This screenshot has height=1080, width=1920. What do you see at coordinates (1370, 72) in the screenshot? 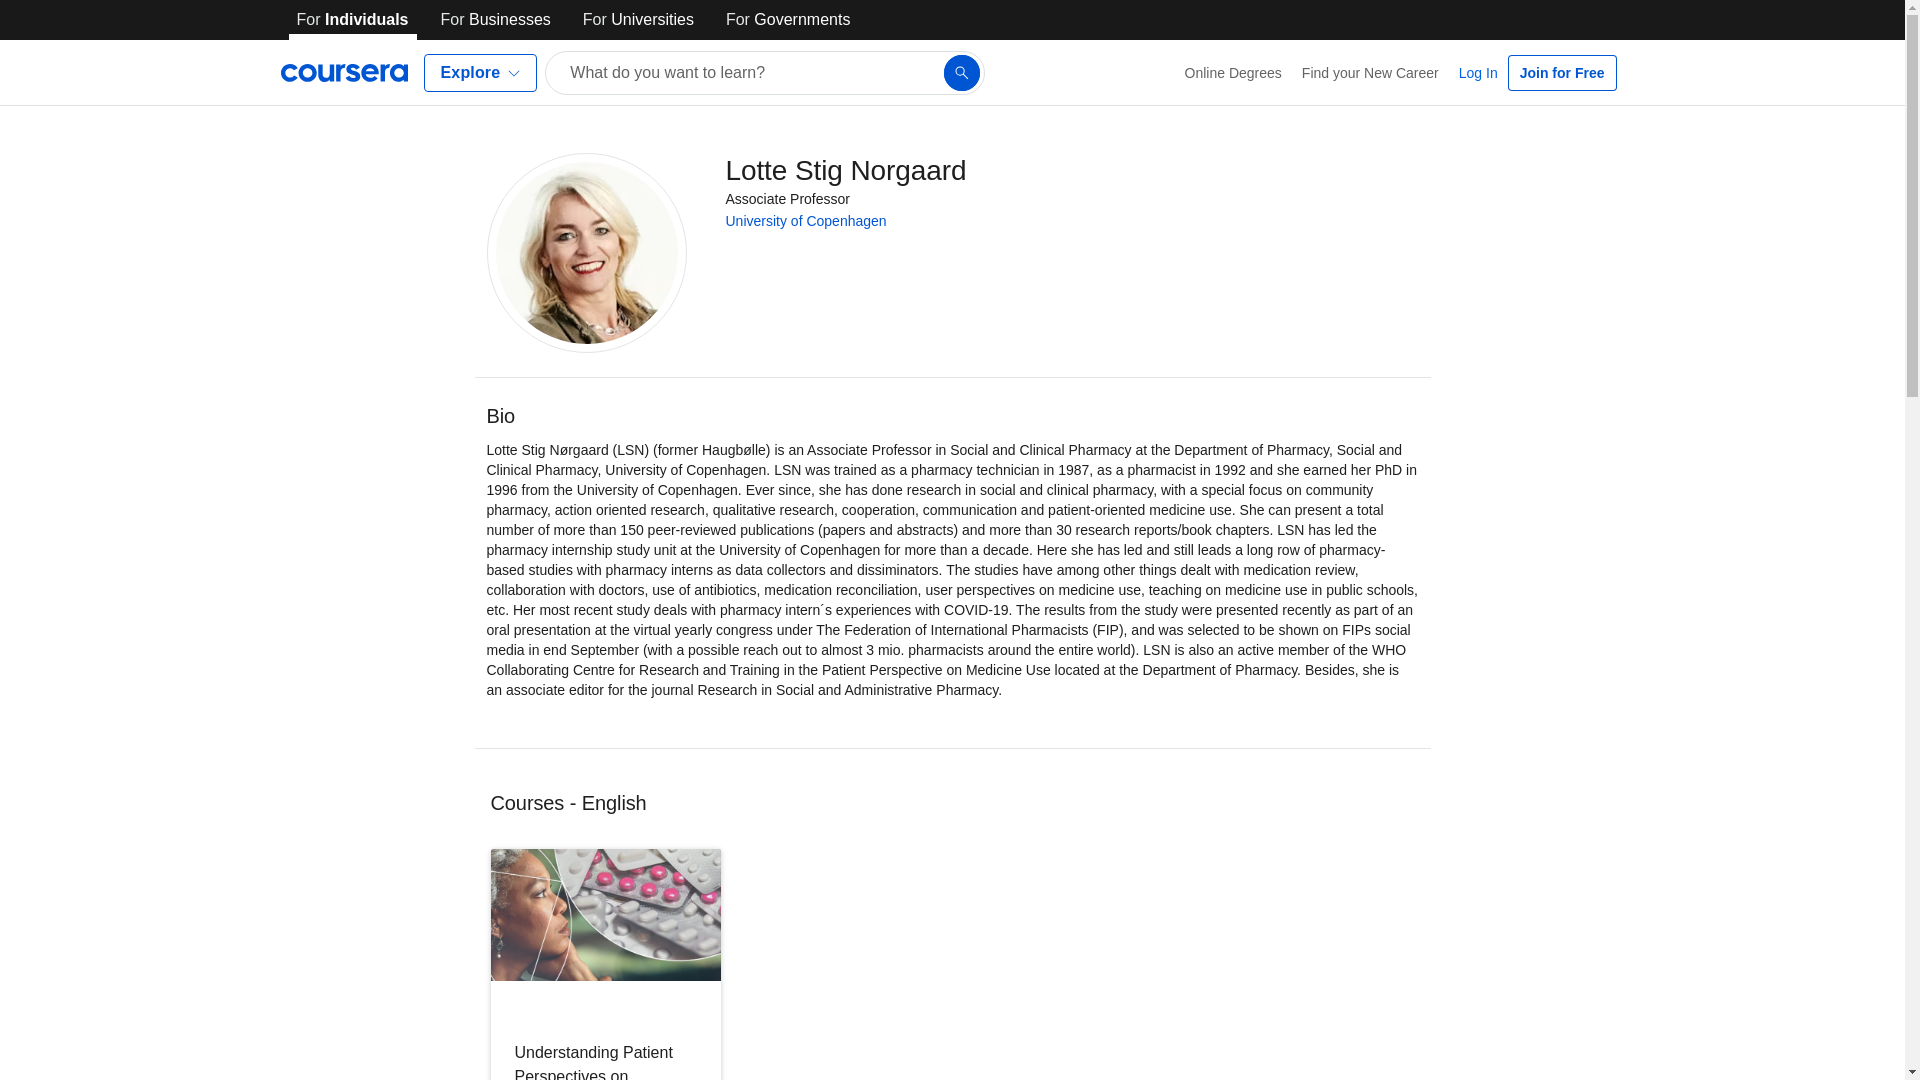
I see `Find your New Career` at bounding box center [1370, 72].